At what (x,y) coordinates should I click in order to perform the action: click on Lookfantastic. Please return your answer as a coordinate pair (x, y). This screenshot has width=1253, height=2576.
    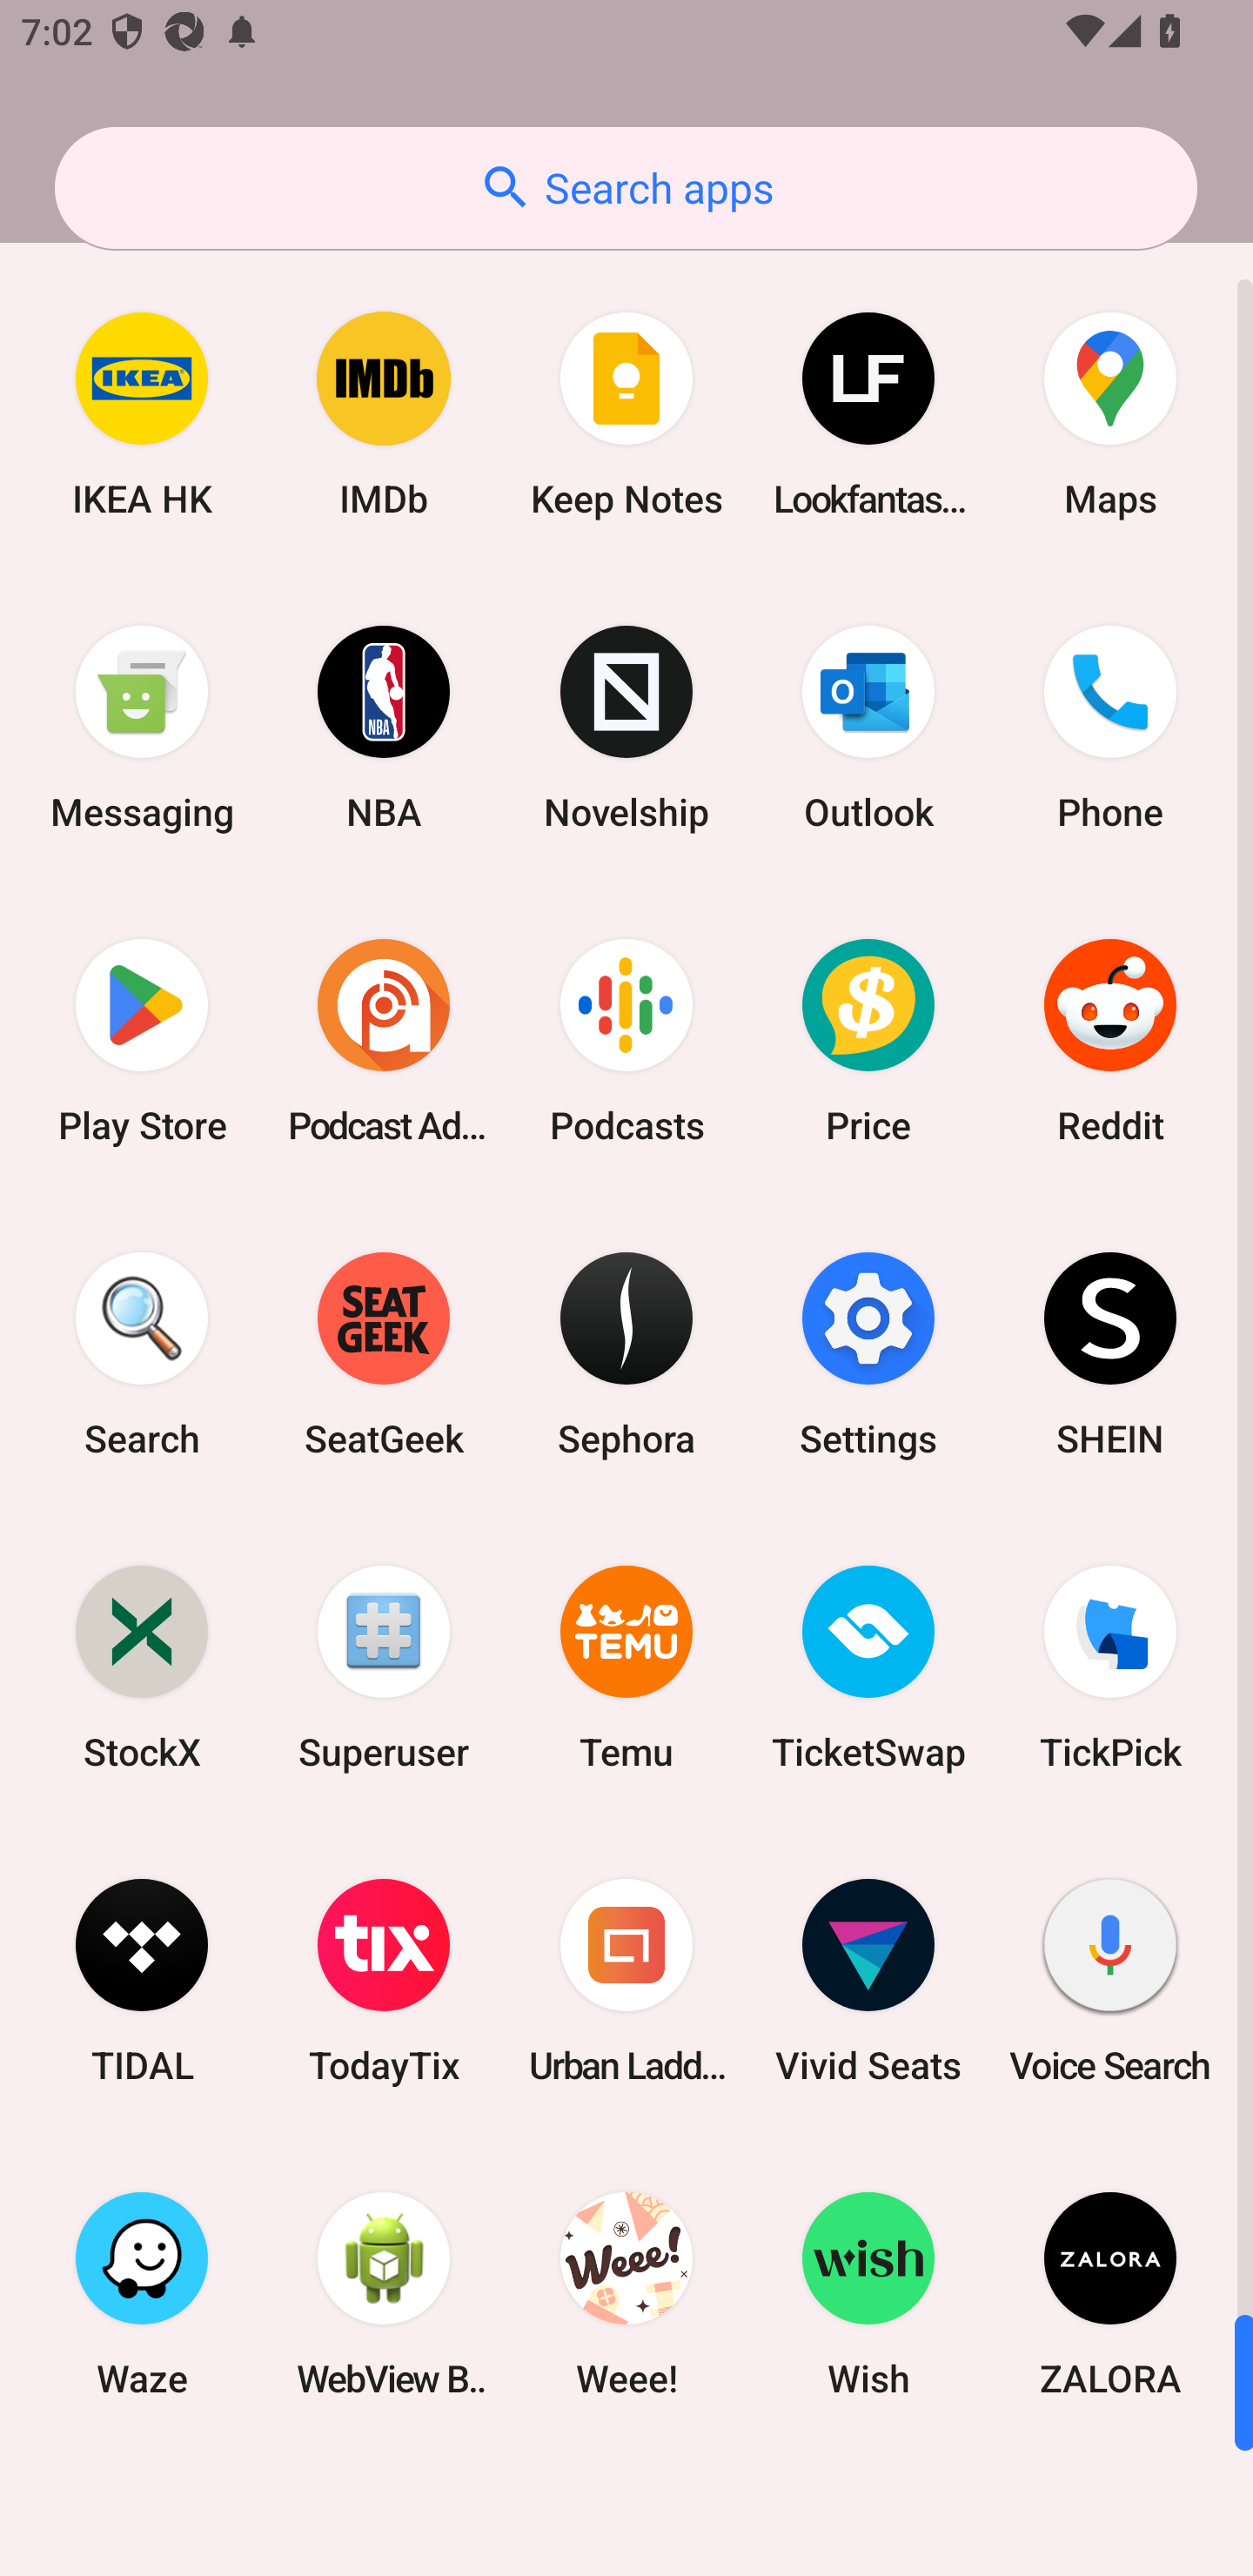
    Looking at the image, I should click on (868, 414).